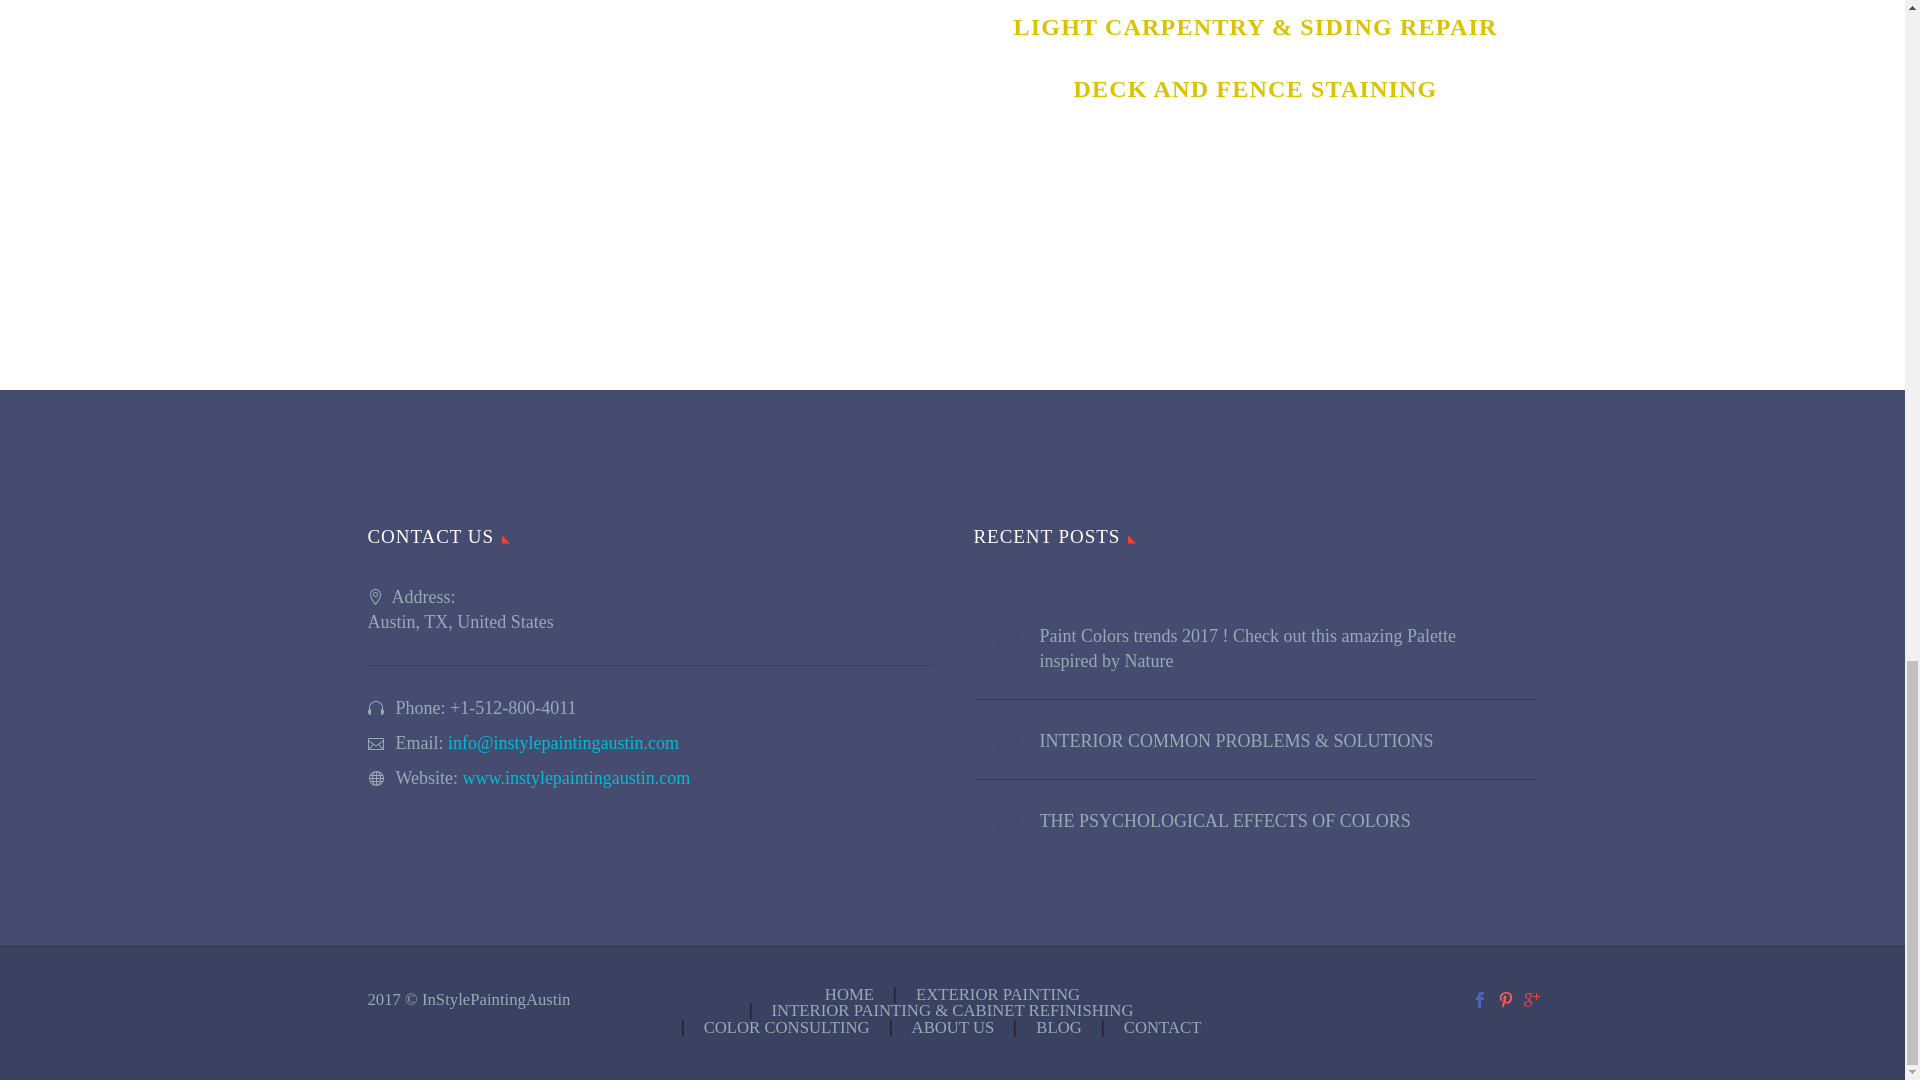 The width and height of the screenshot is (1920, 1080). Describe the element at coordinates (576, 778) in the screenshot. I see `www.instylepaintingaustin.com` at that location.